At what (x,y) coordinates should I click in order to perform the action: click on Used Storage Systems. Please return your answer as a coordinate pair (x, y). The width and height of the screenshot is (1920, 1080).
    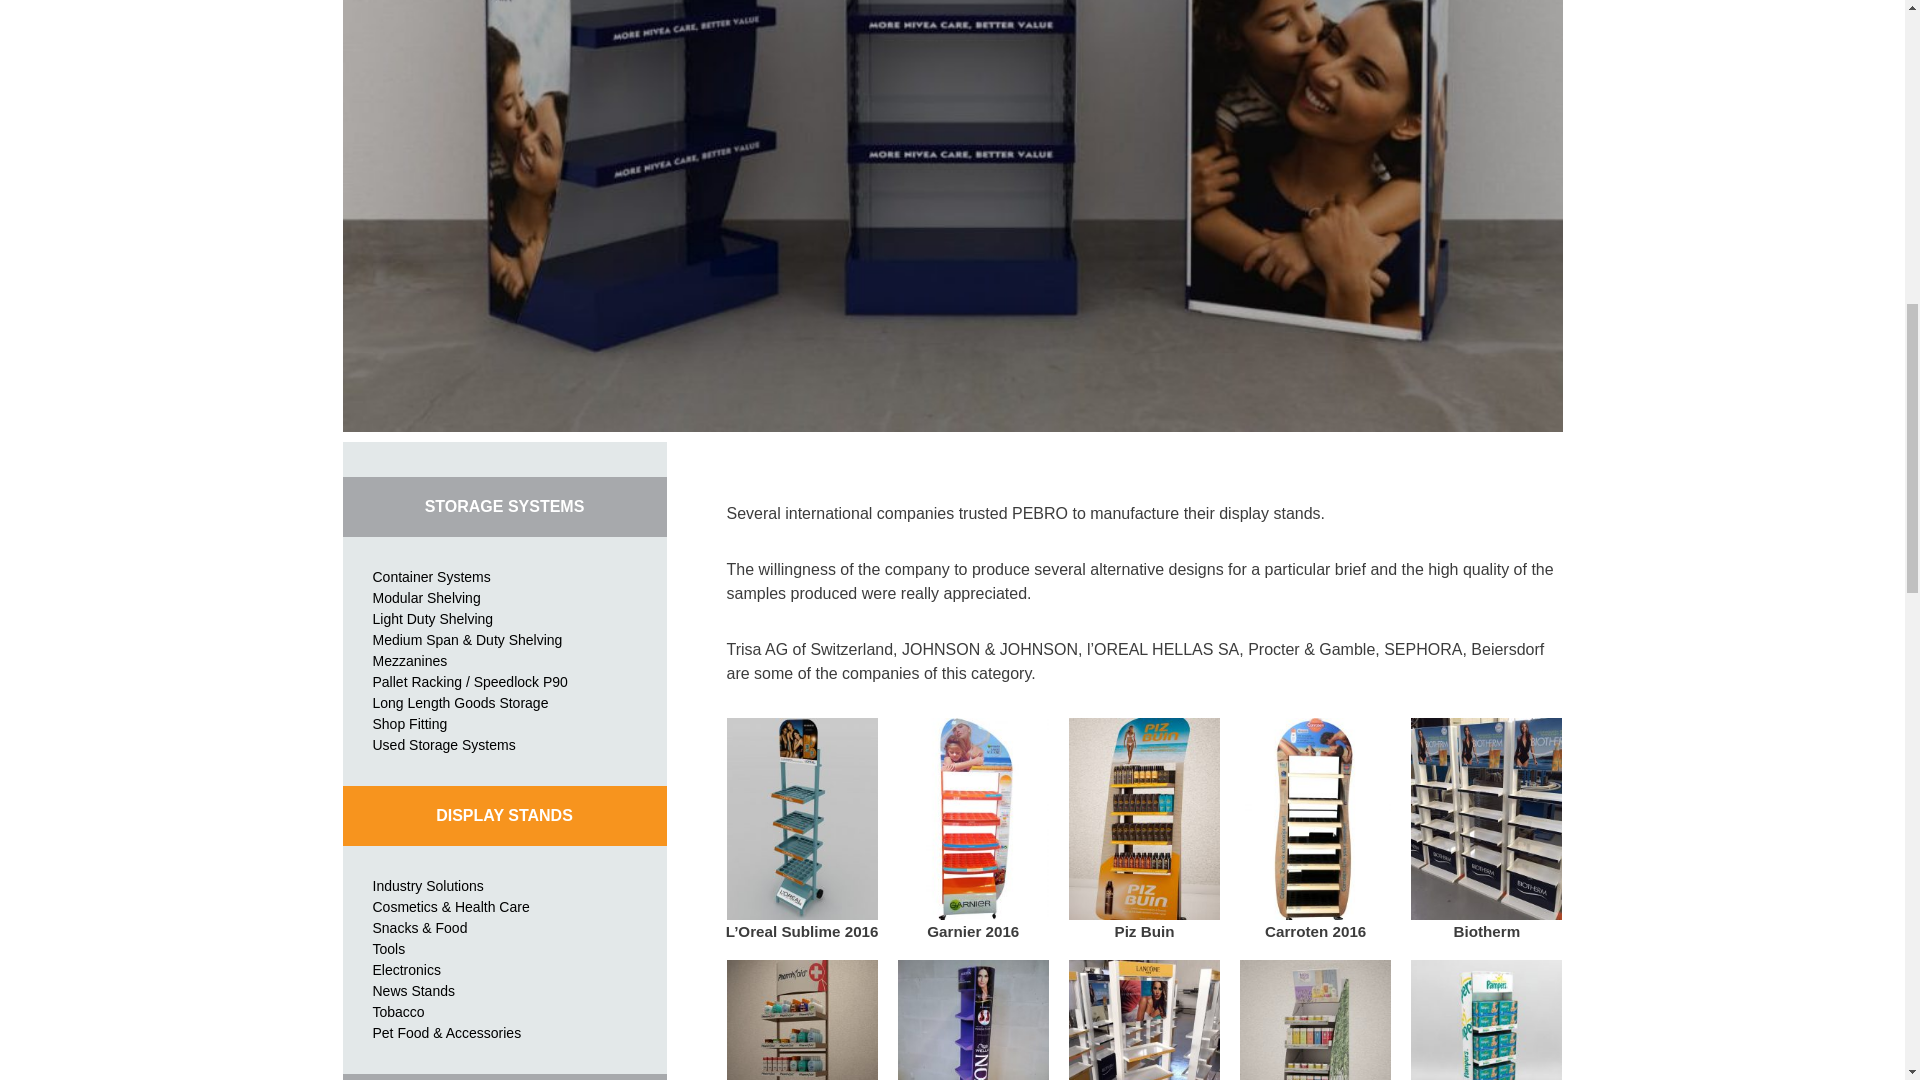
    Looking at the image, I should click on (443, 744).